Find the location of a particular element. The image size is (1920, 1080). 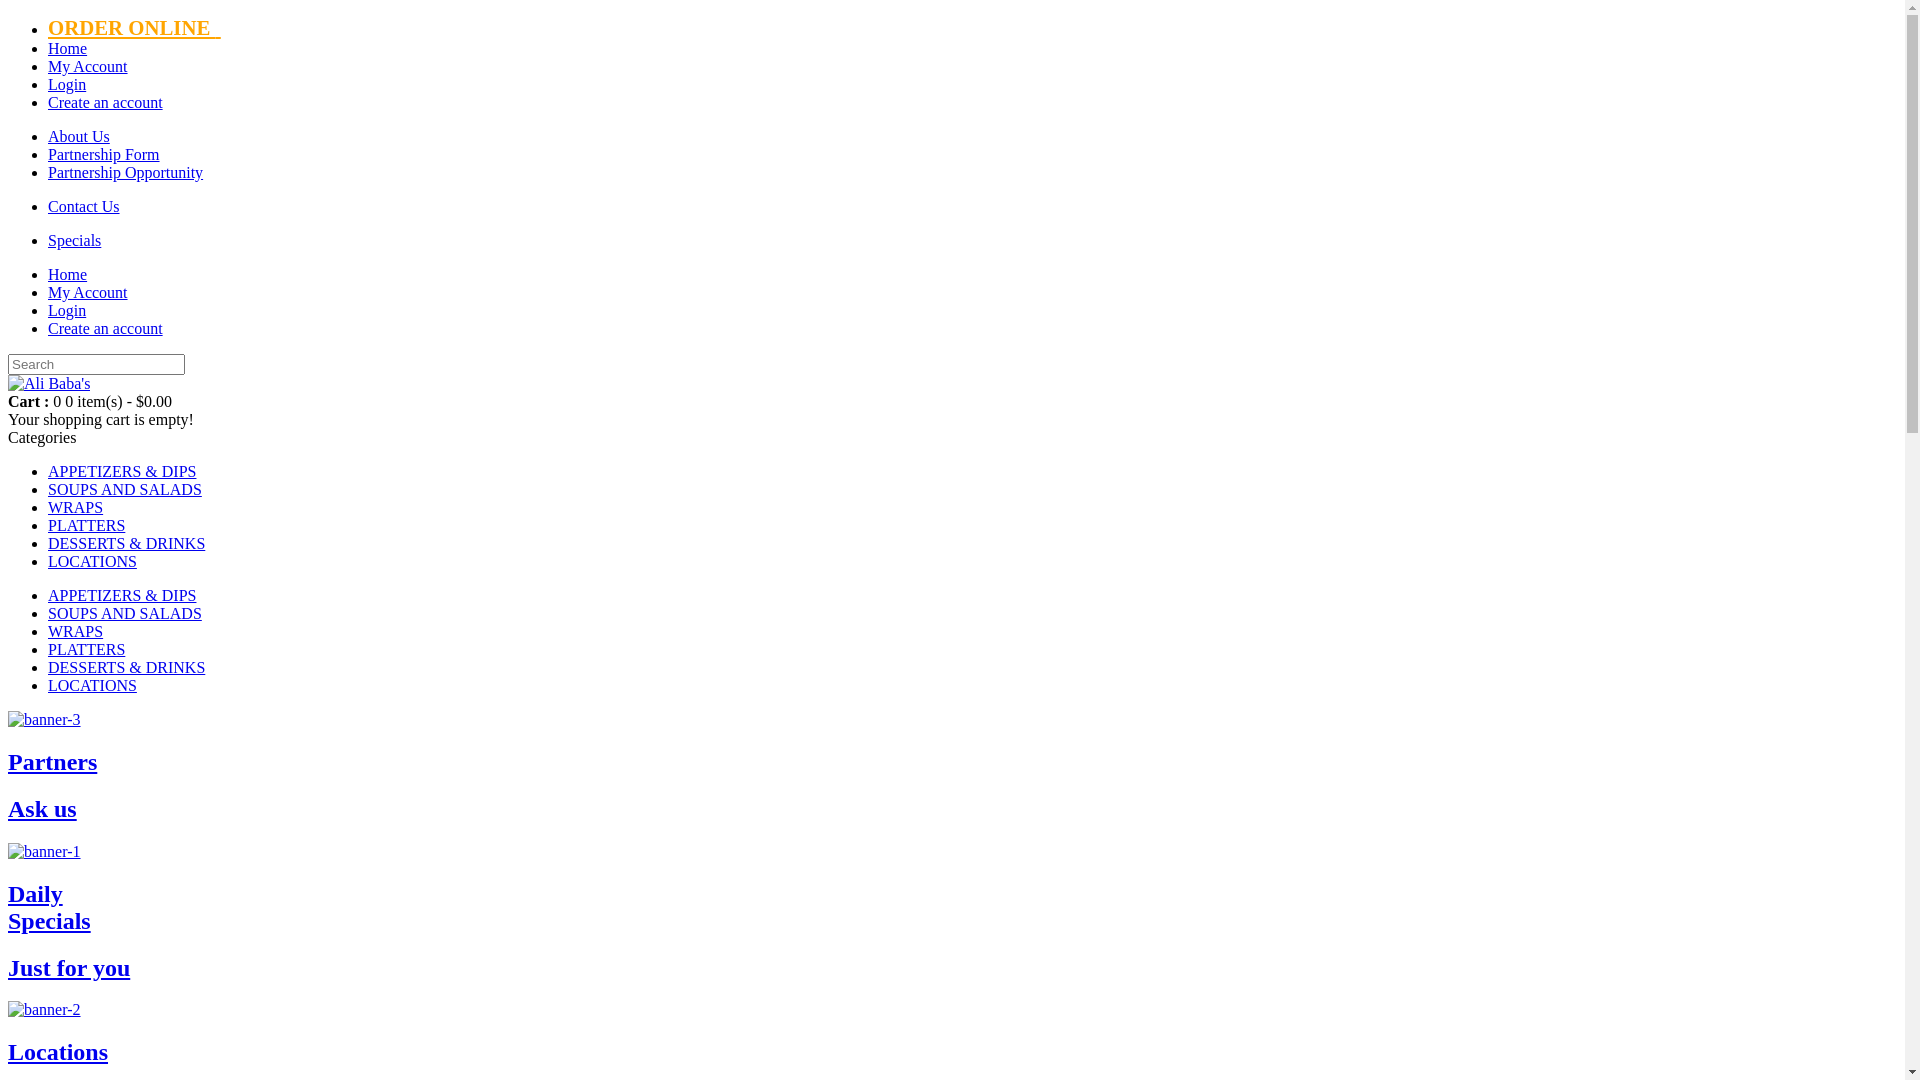

My Account is located at coordinates (88, 292).